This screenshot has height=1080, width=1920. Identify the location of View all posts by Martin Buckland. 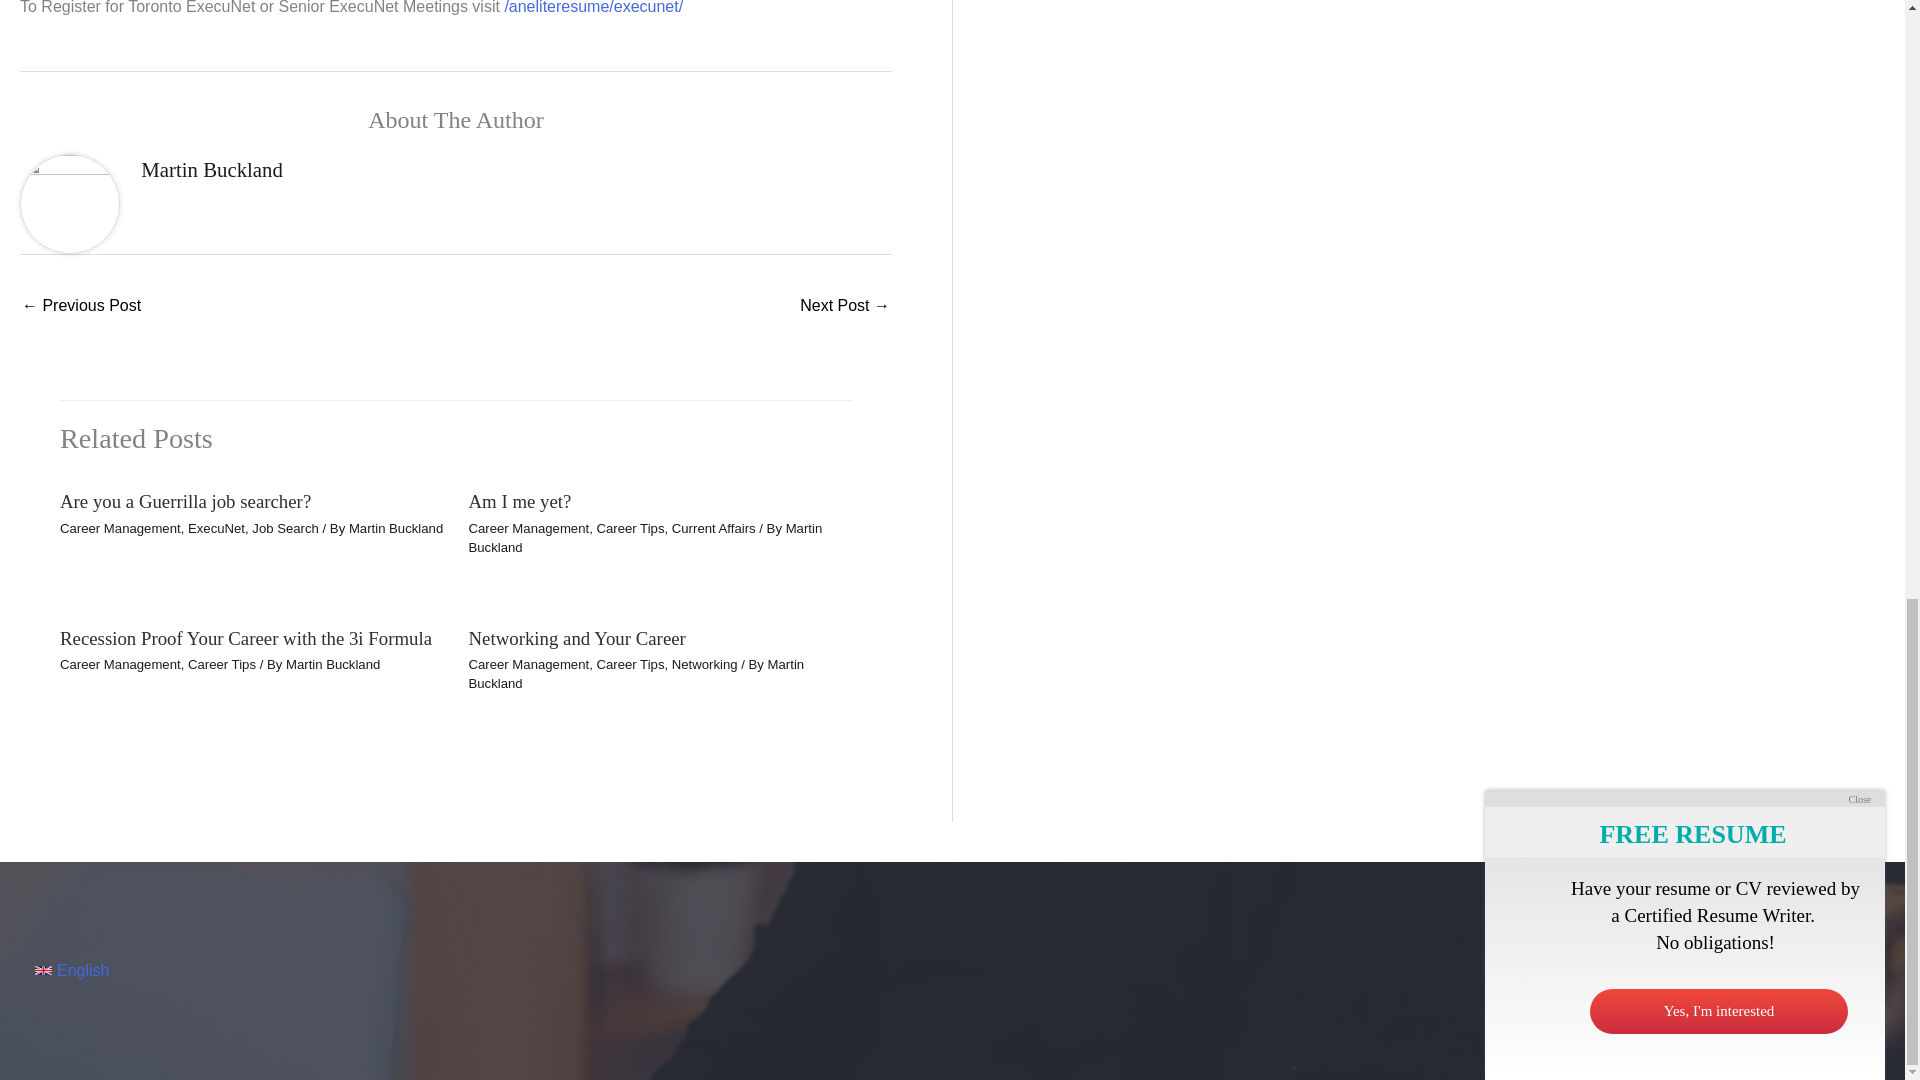
(636, 674).